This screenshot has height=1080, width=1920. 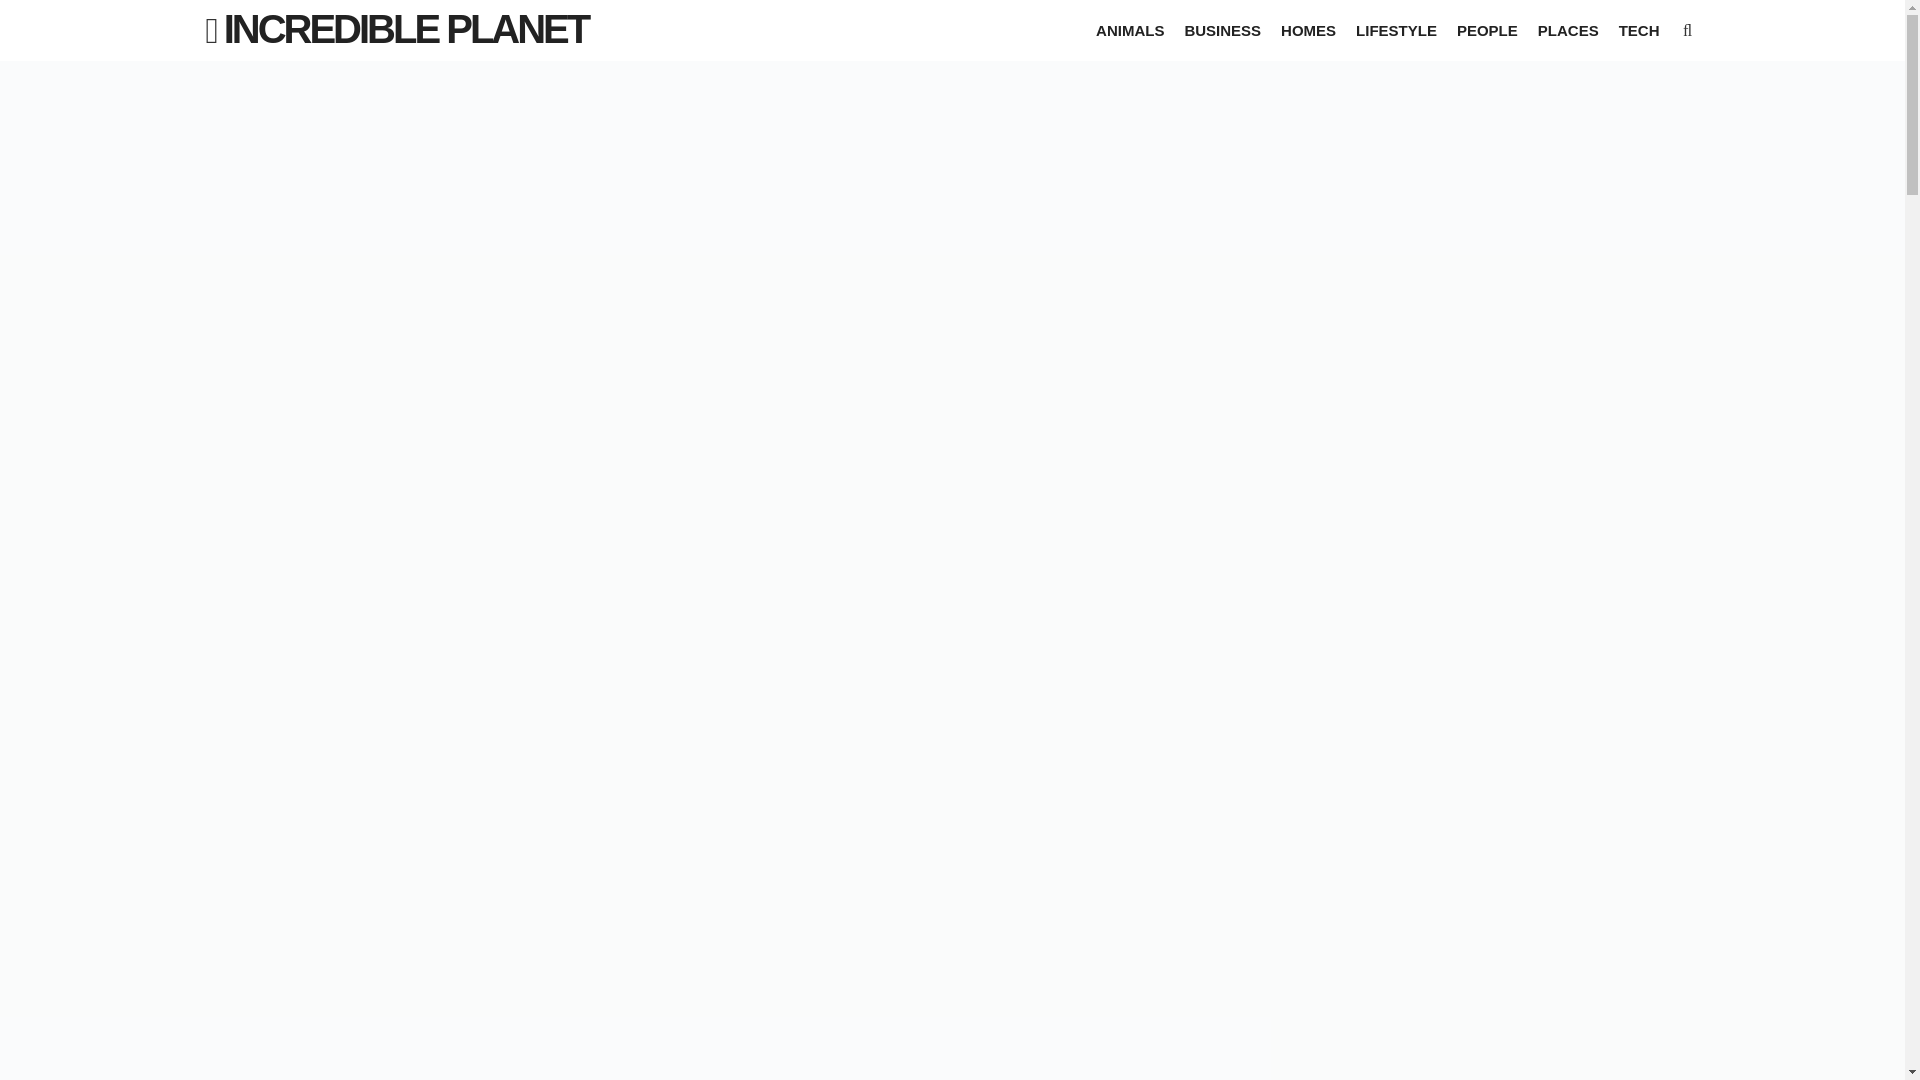 I want to click on PEOPLE, so click(x=1488, y=30).